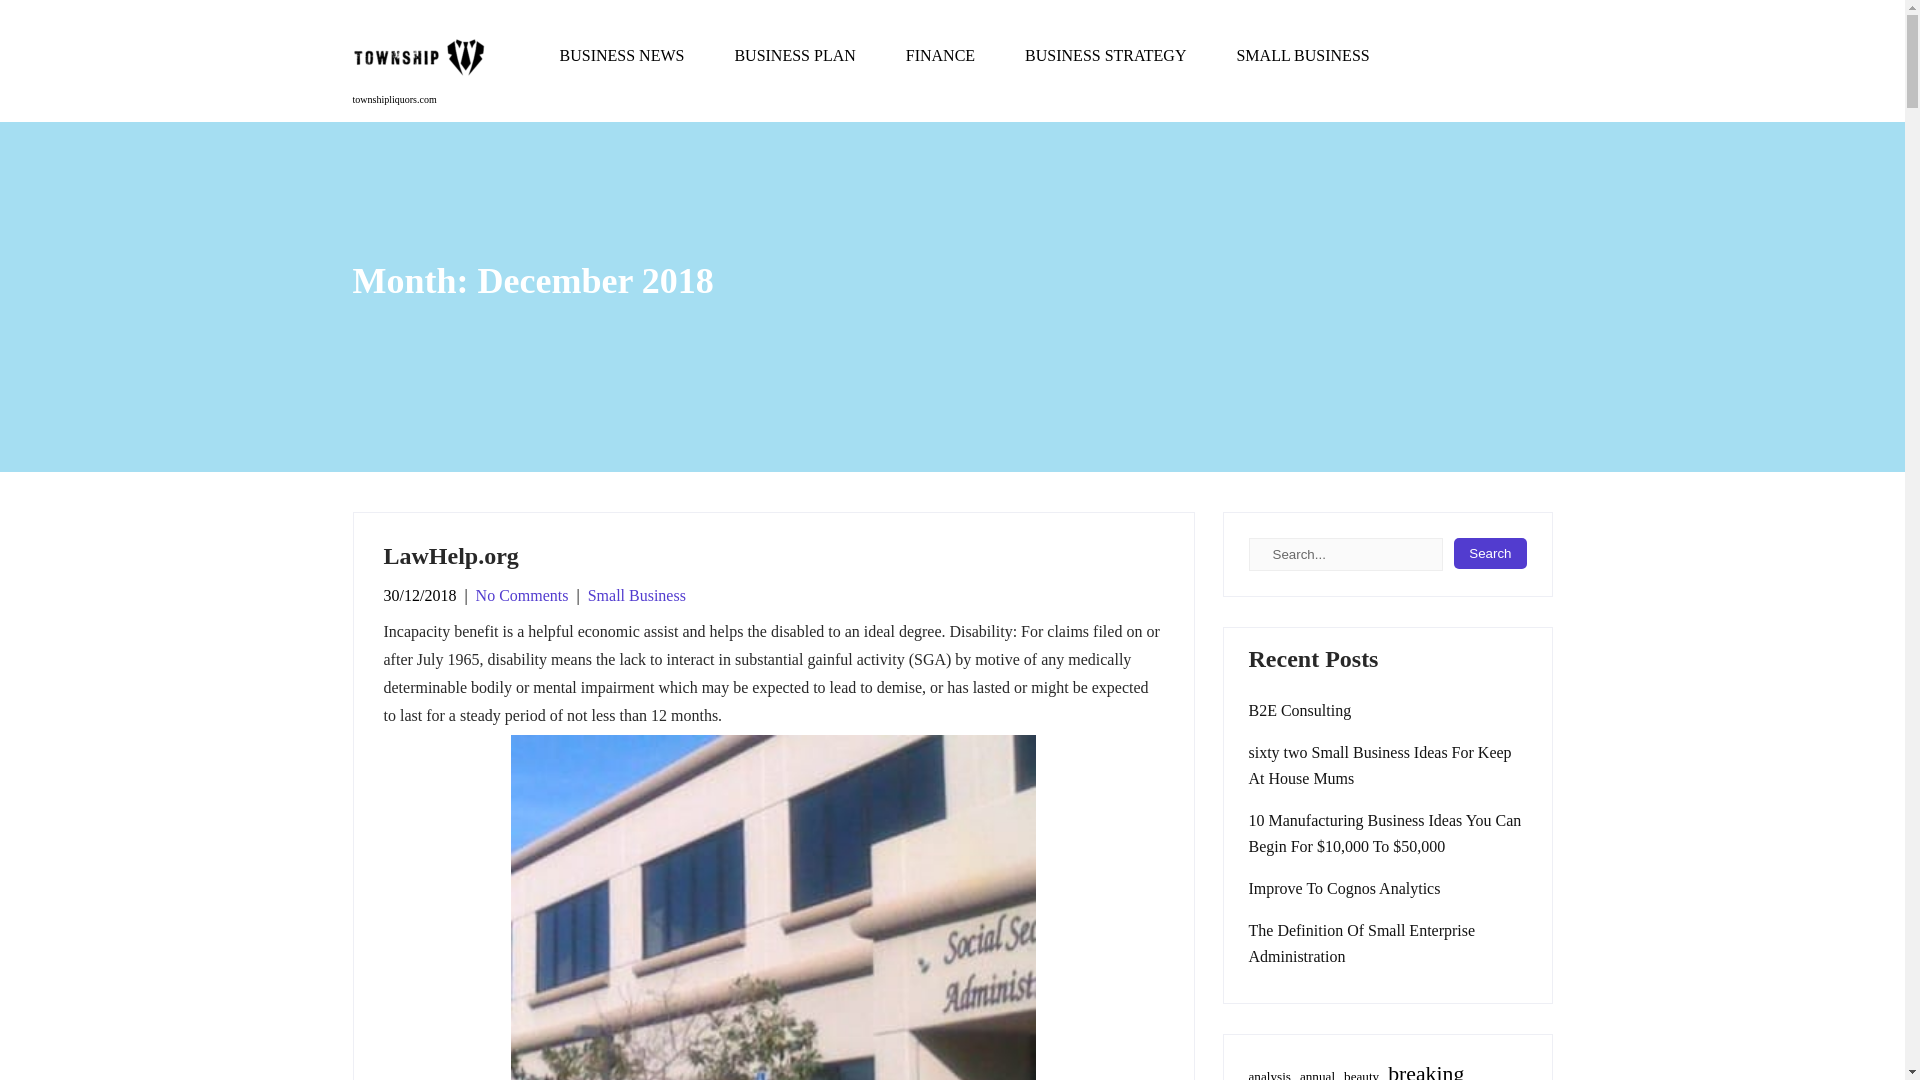 The image size is (1920, 1080). Describe the element at coordinates (1490, 553) in the screenshot. I see `Search` at that location.